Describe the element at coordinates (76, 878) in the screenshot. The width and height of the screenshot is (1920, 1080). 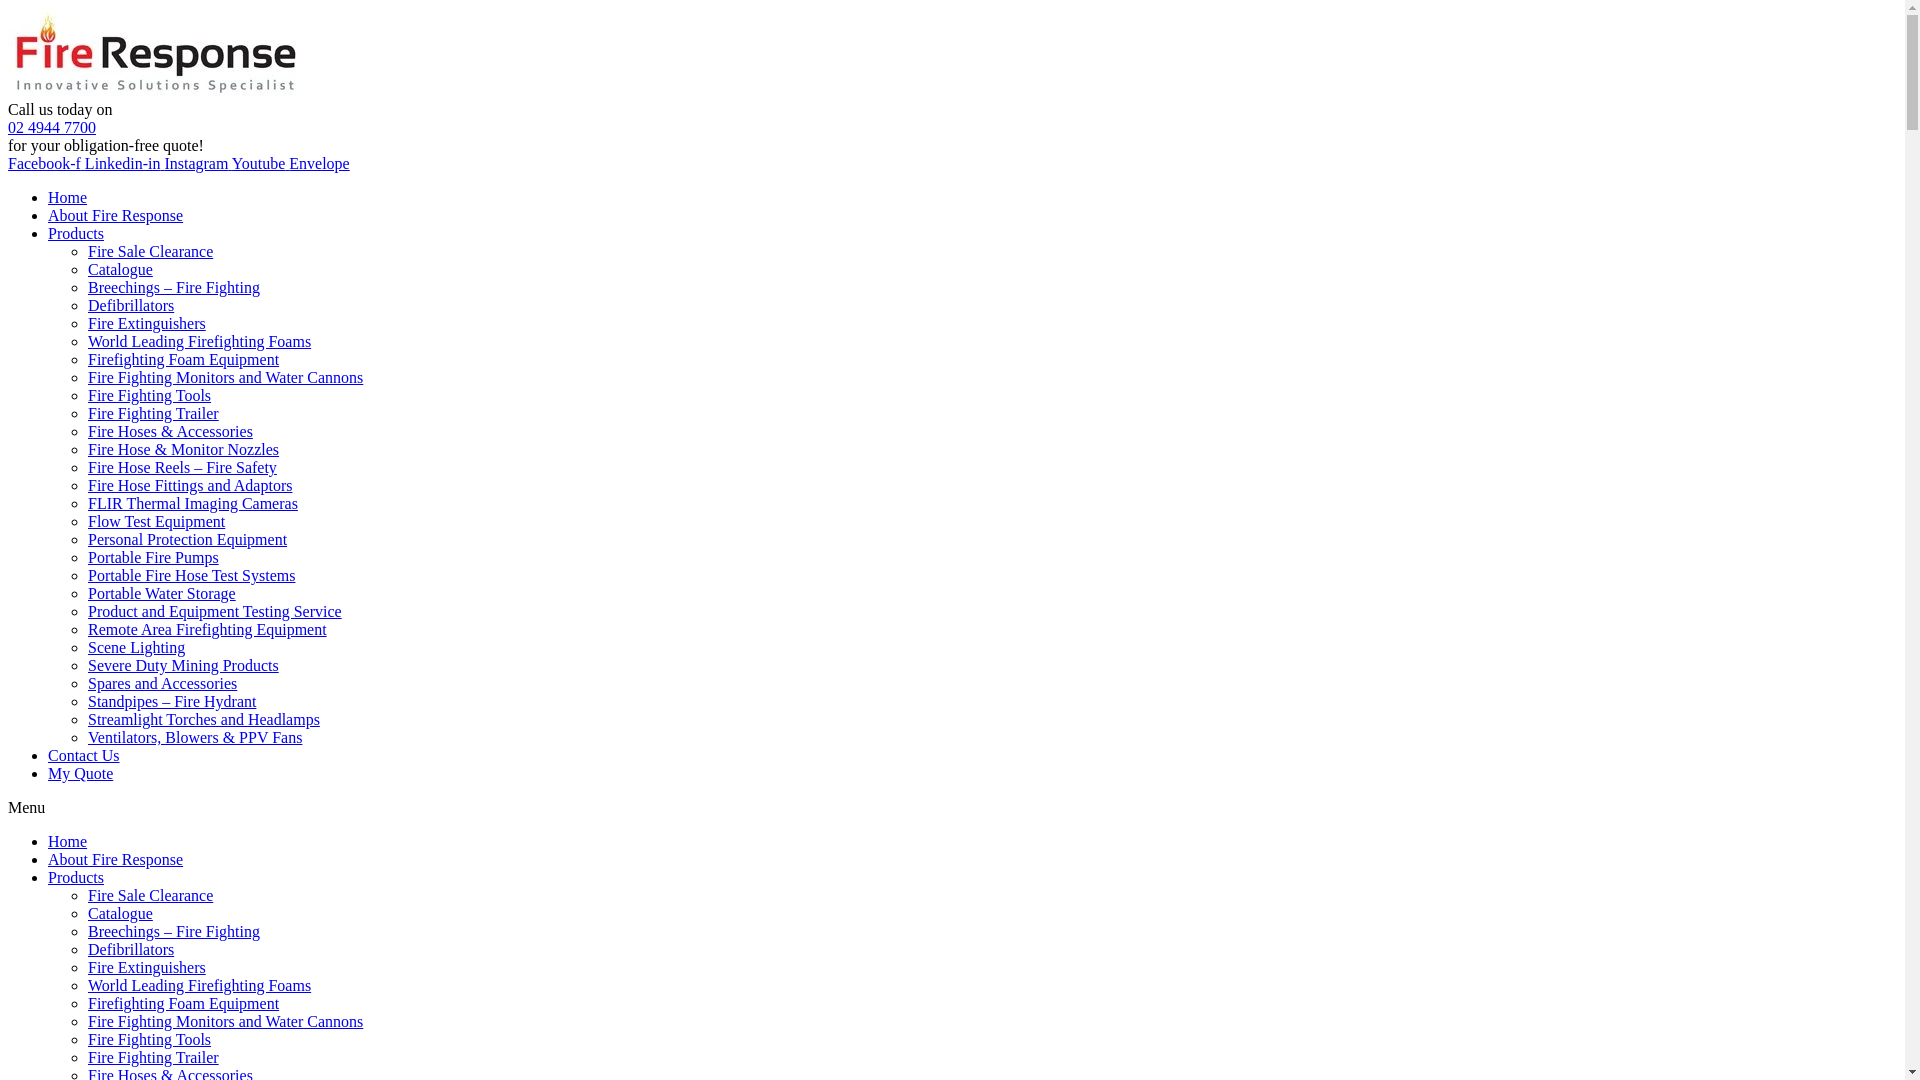
I see `Products` at that location.